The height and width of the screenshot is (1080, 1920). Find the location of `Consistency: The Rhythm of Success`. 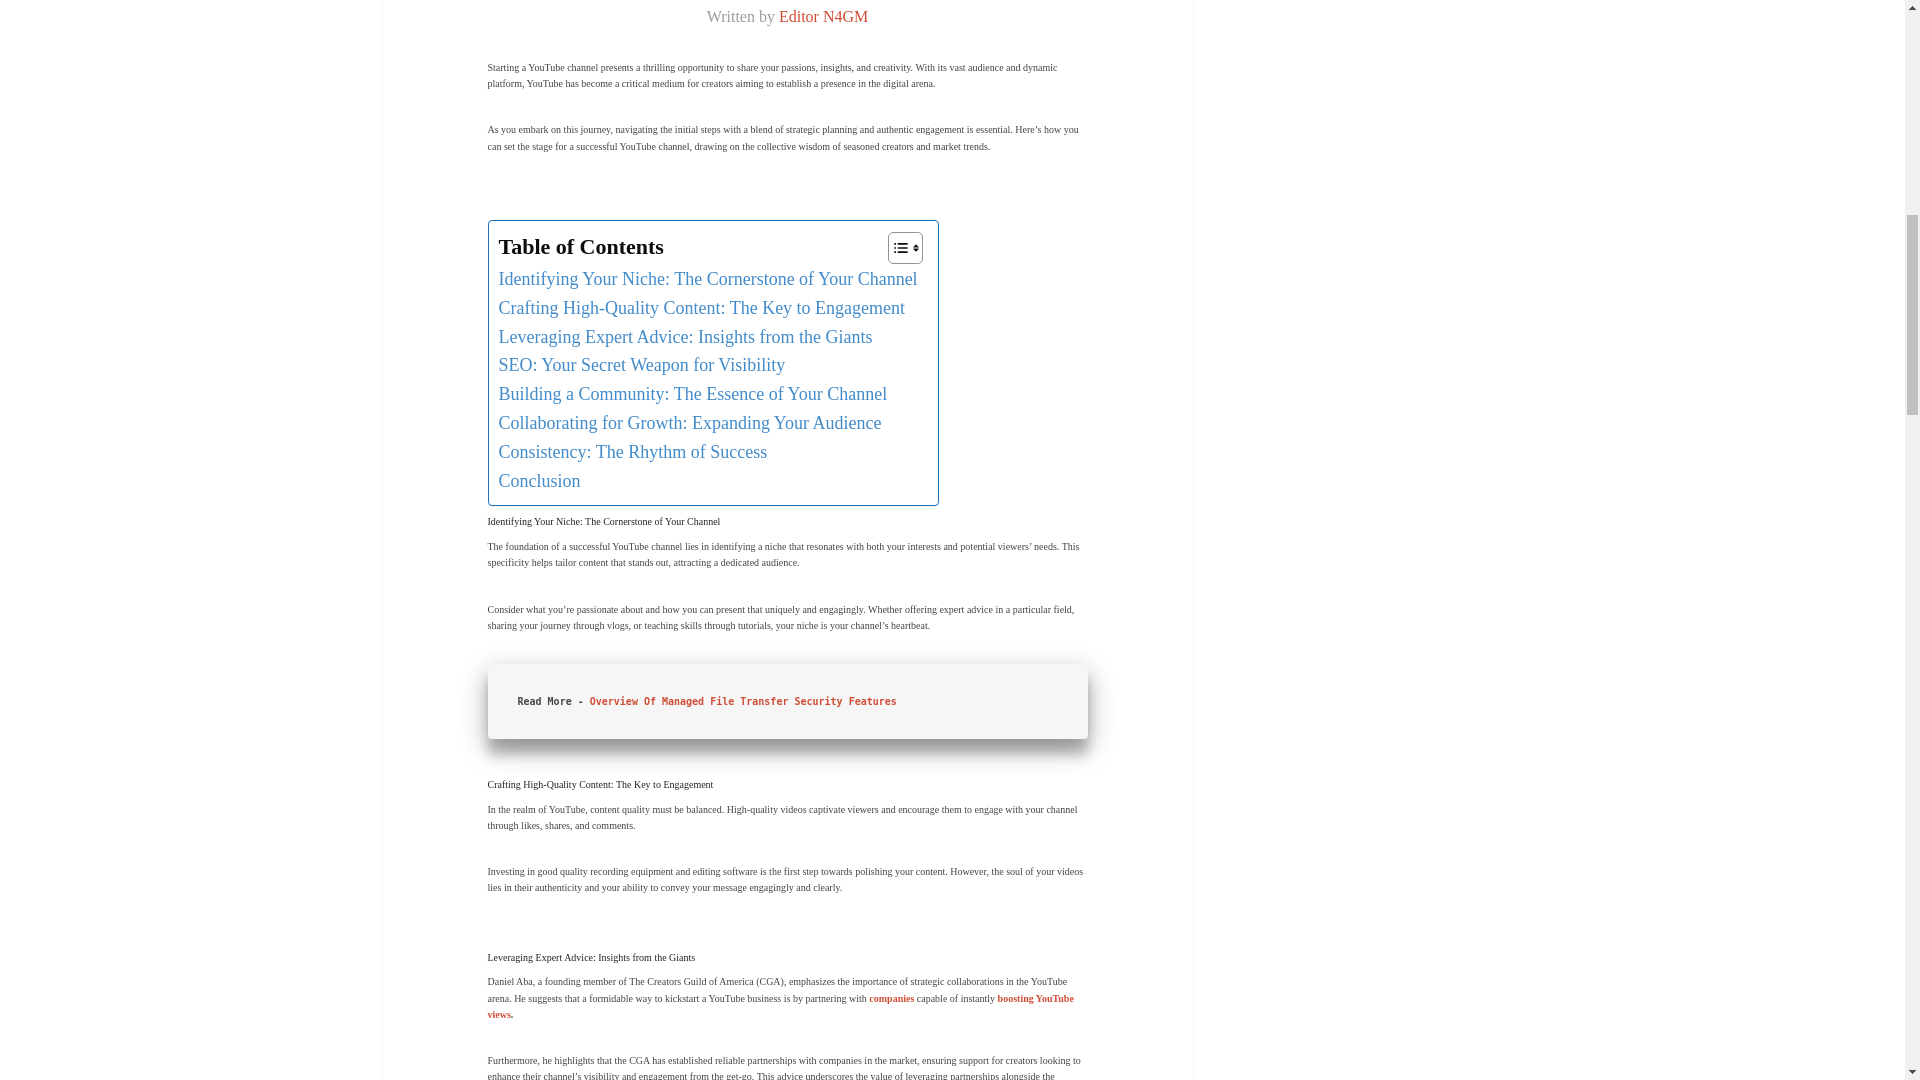

Consistency: The Rhythm of Success is located at coordinates (632, 452).